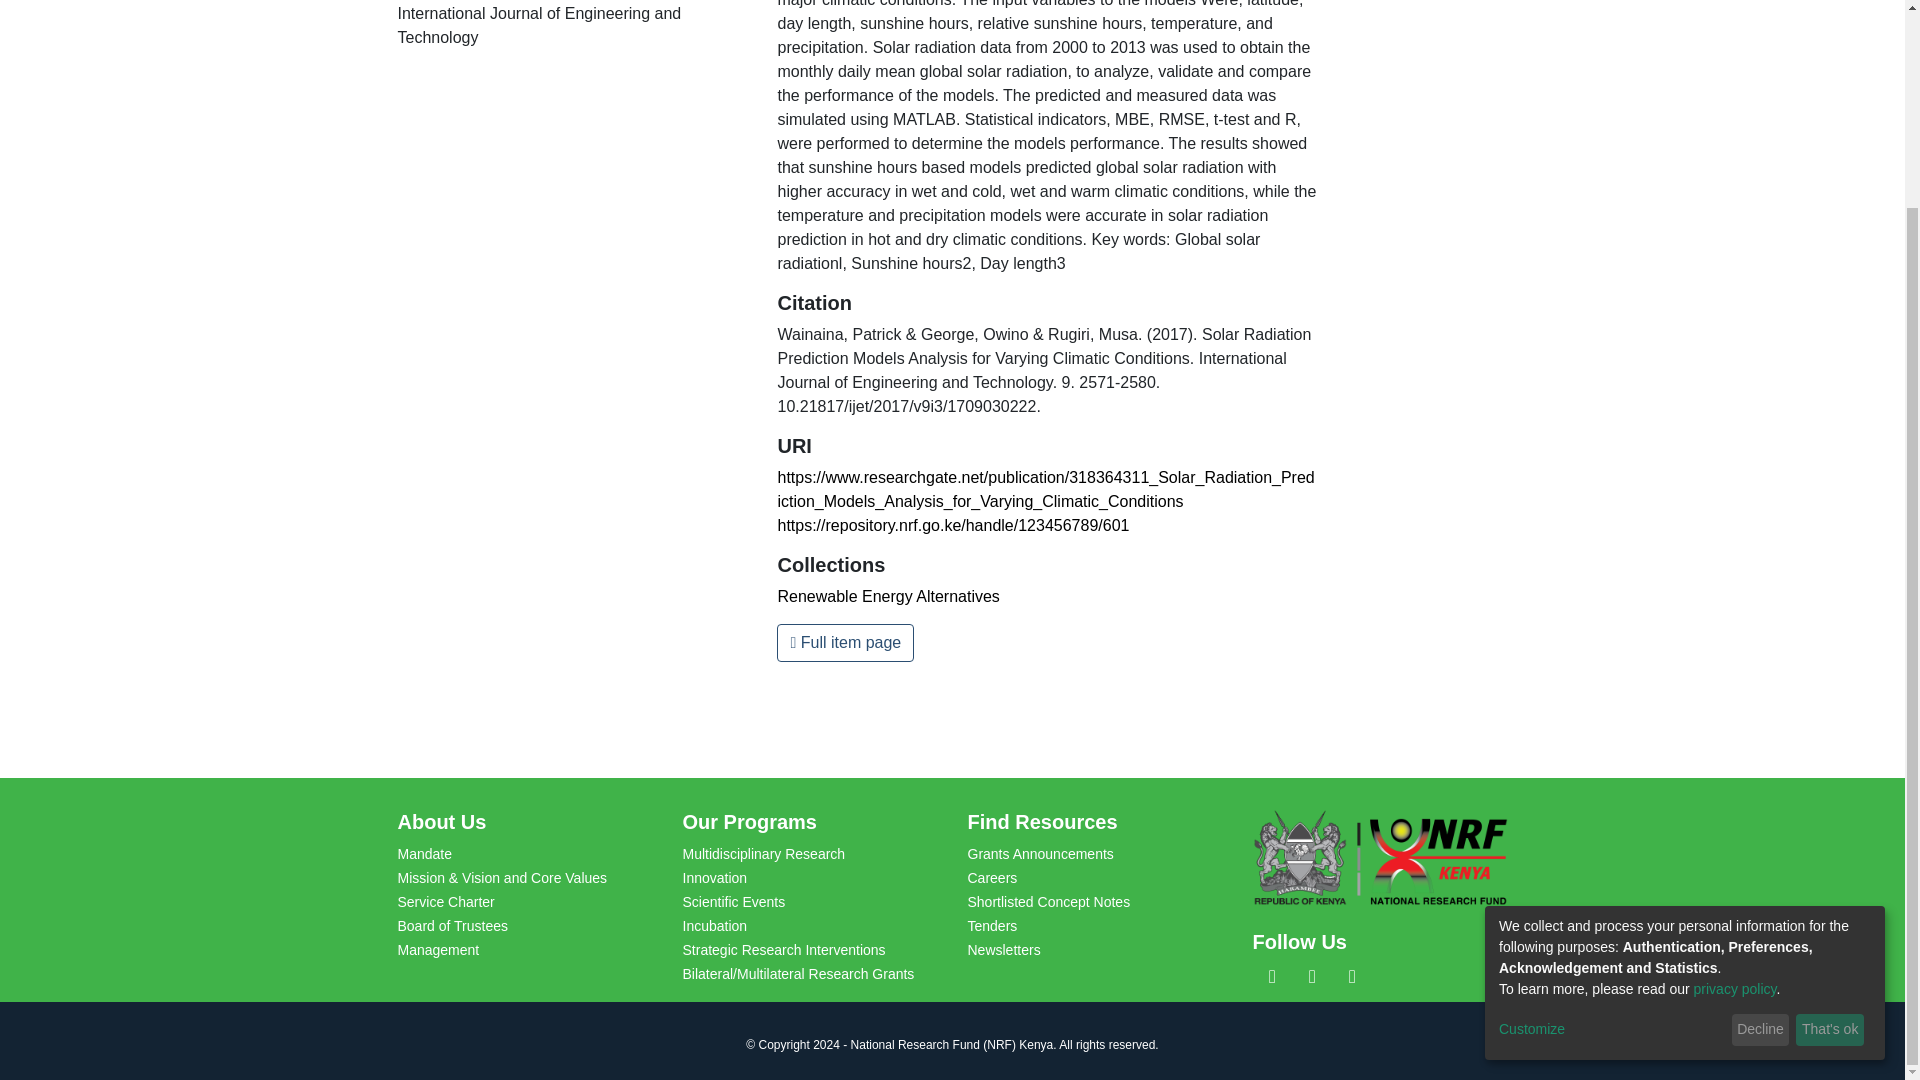 The image size is (1920, 1080). I want to click on Renewable Energy Alternatives, so click(888, 596).